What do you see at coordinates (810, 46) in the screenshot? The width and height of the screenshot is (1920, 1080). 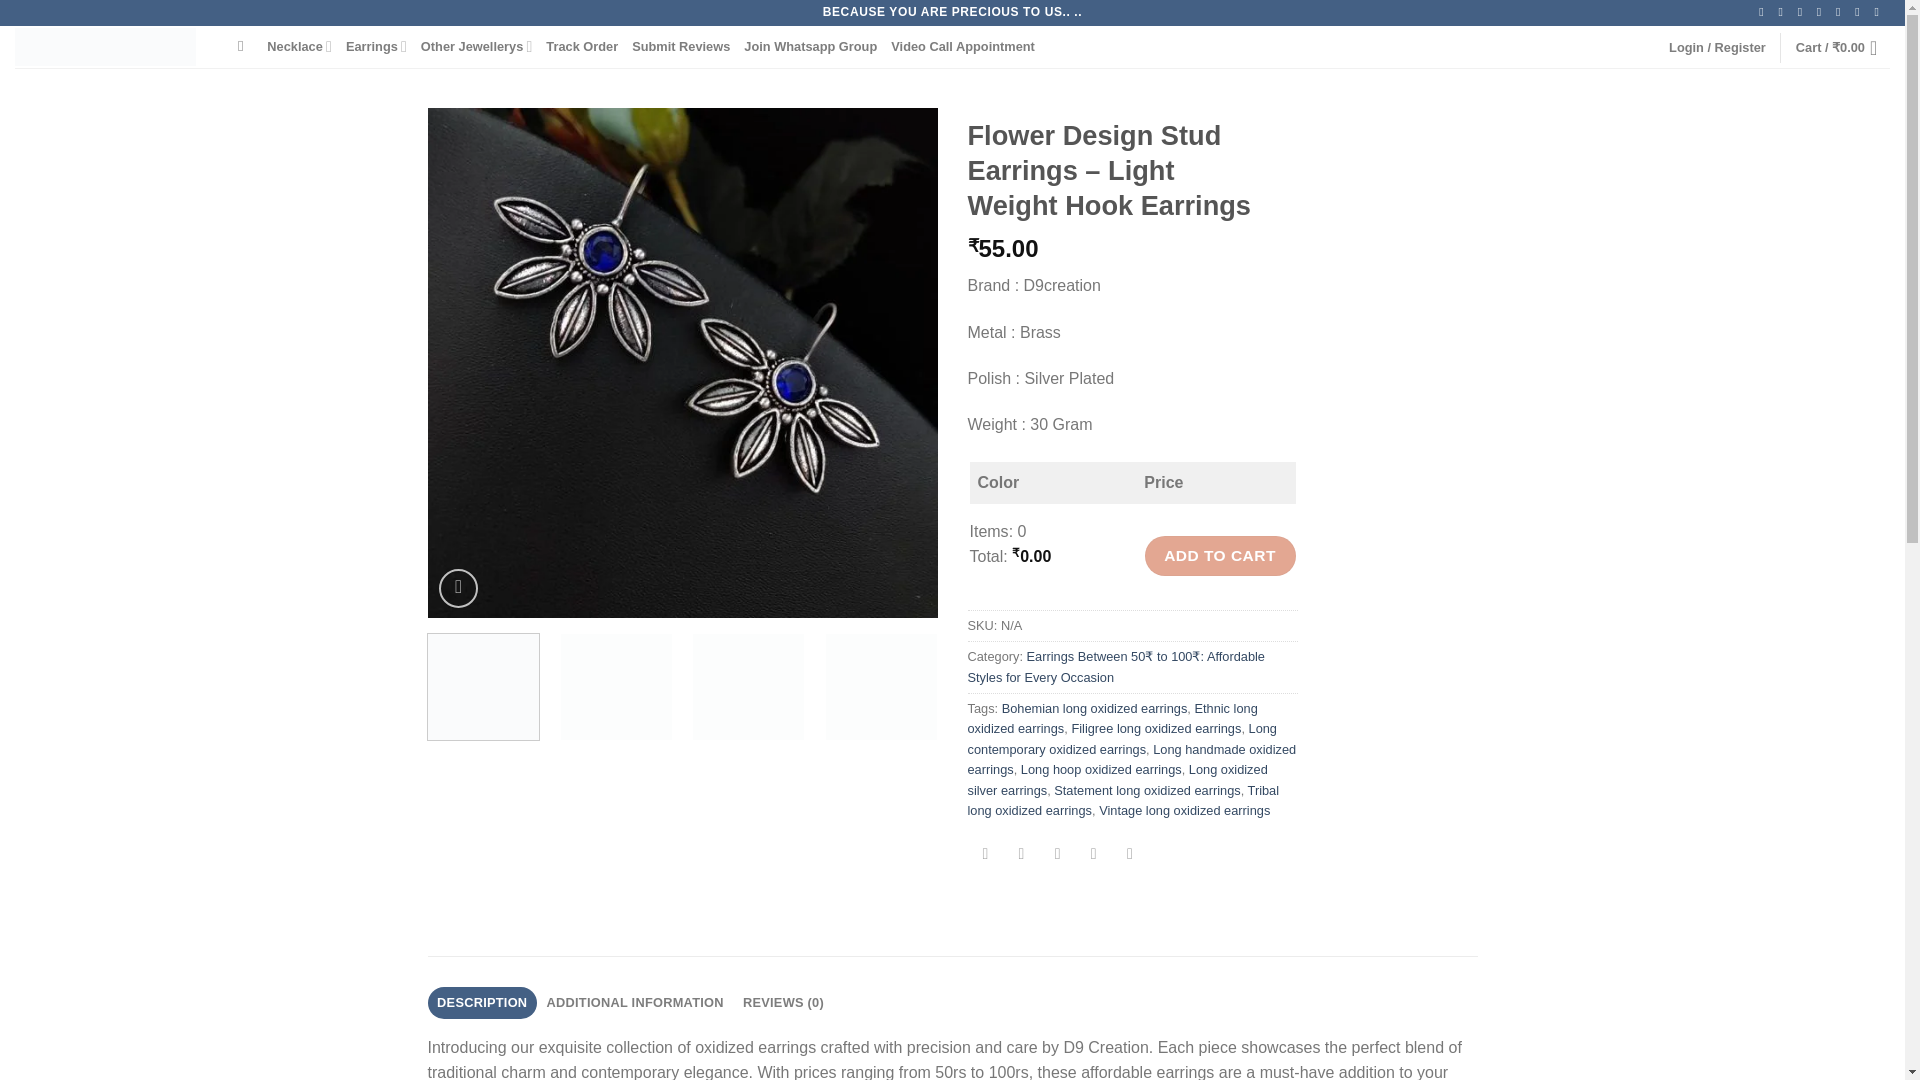 I see `Join Whatsapp Group` at bounding box center [810, 46].